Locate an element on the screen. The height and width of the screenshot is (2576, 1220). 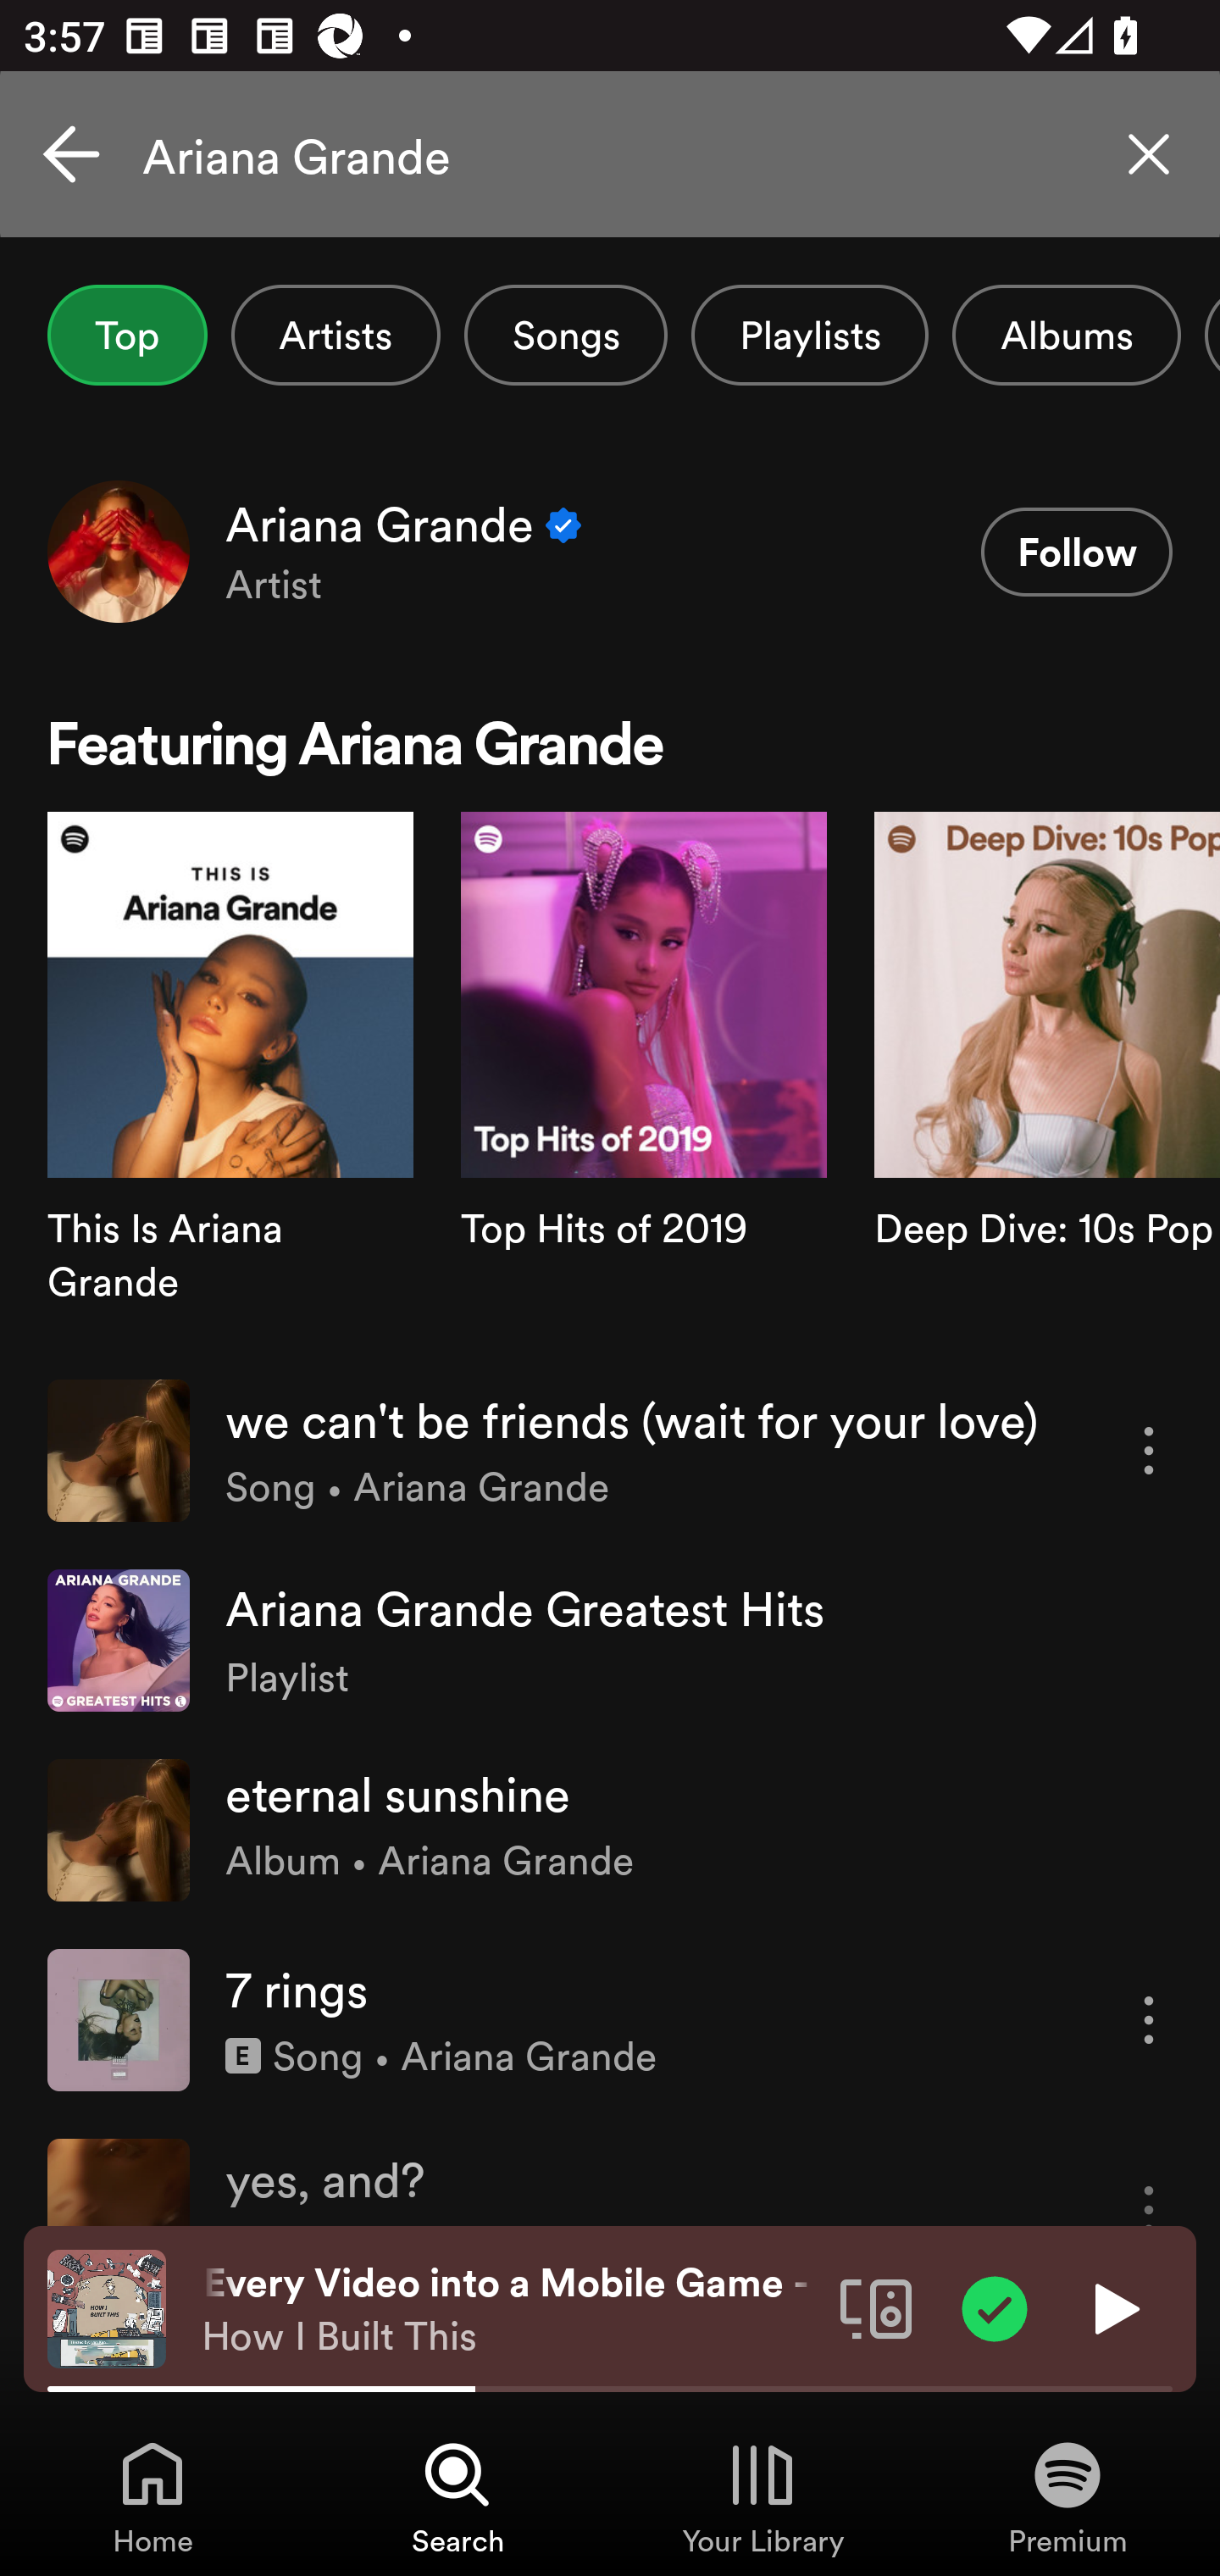
Ariana Grande is located at coordinates (610, 154).